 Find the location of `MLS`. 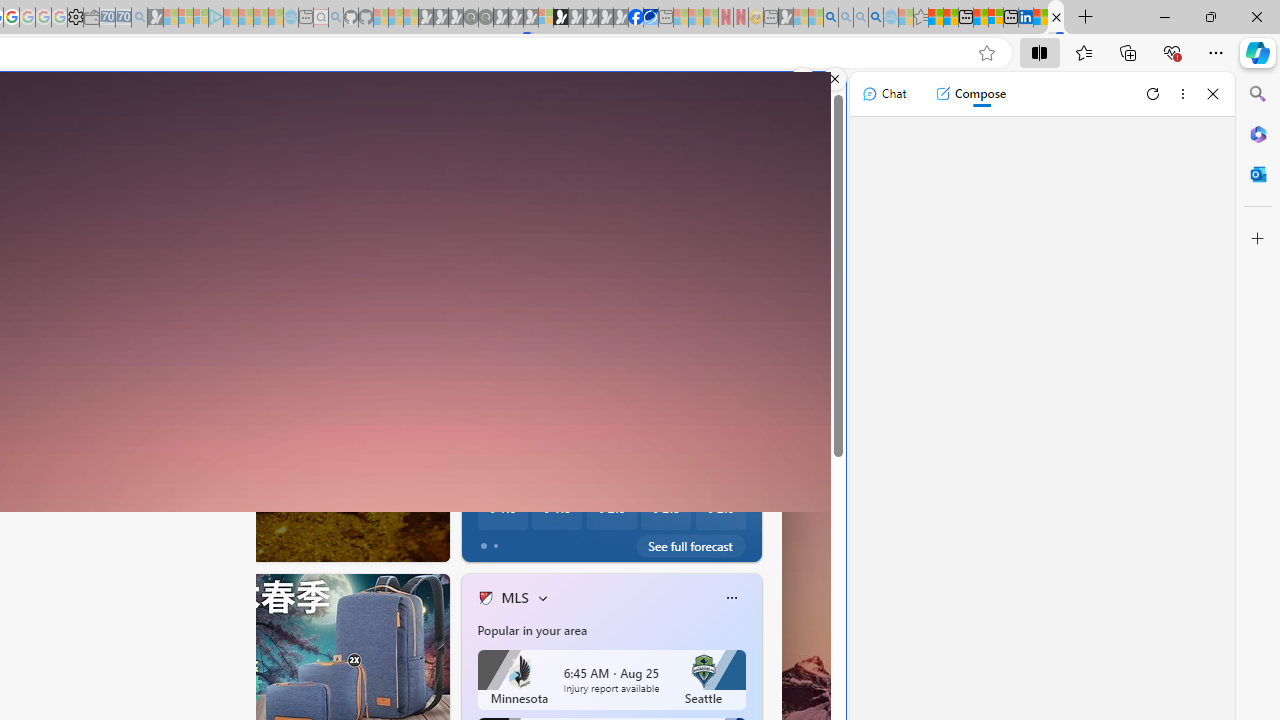

MLS is located at coordinates (514, 597).